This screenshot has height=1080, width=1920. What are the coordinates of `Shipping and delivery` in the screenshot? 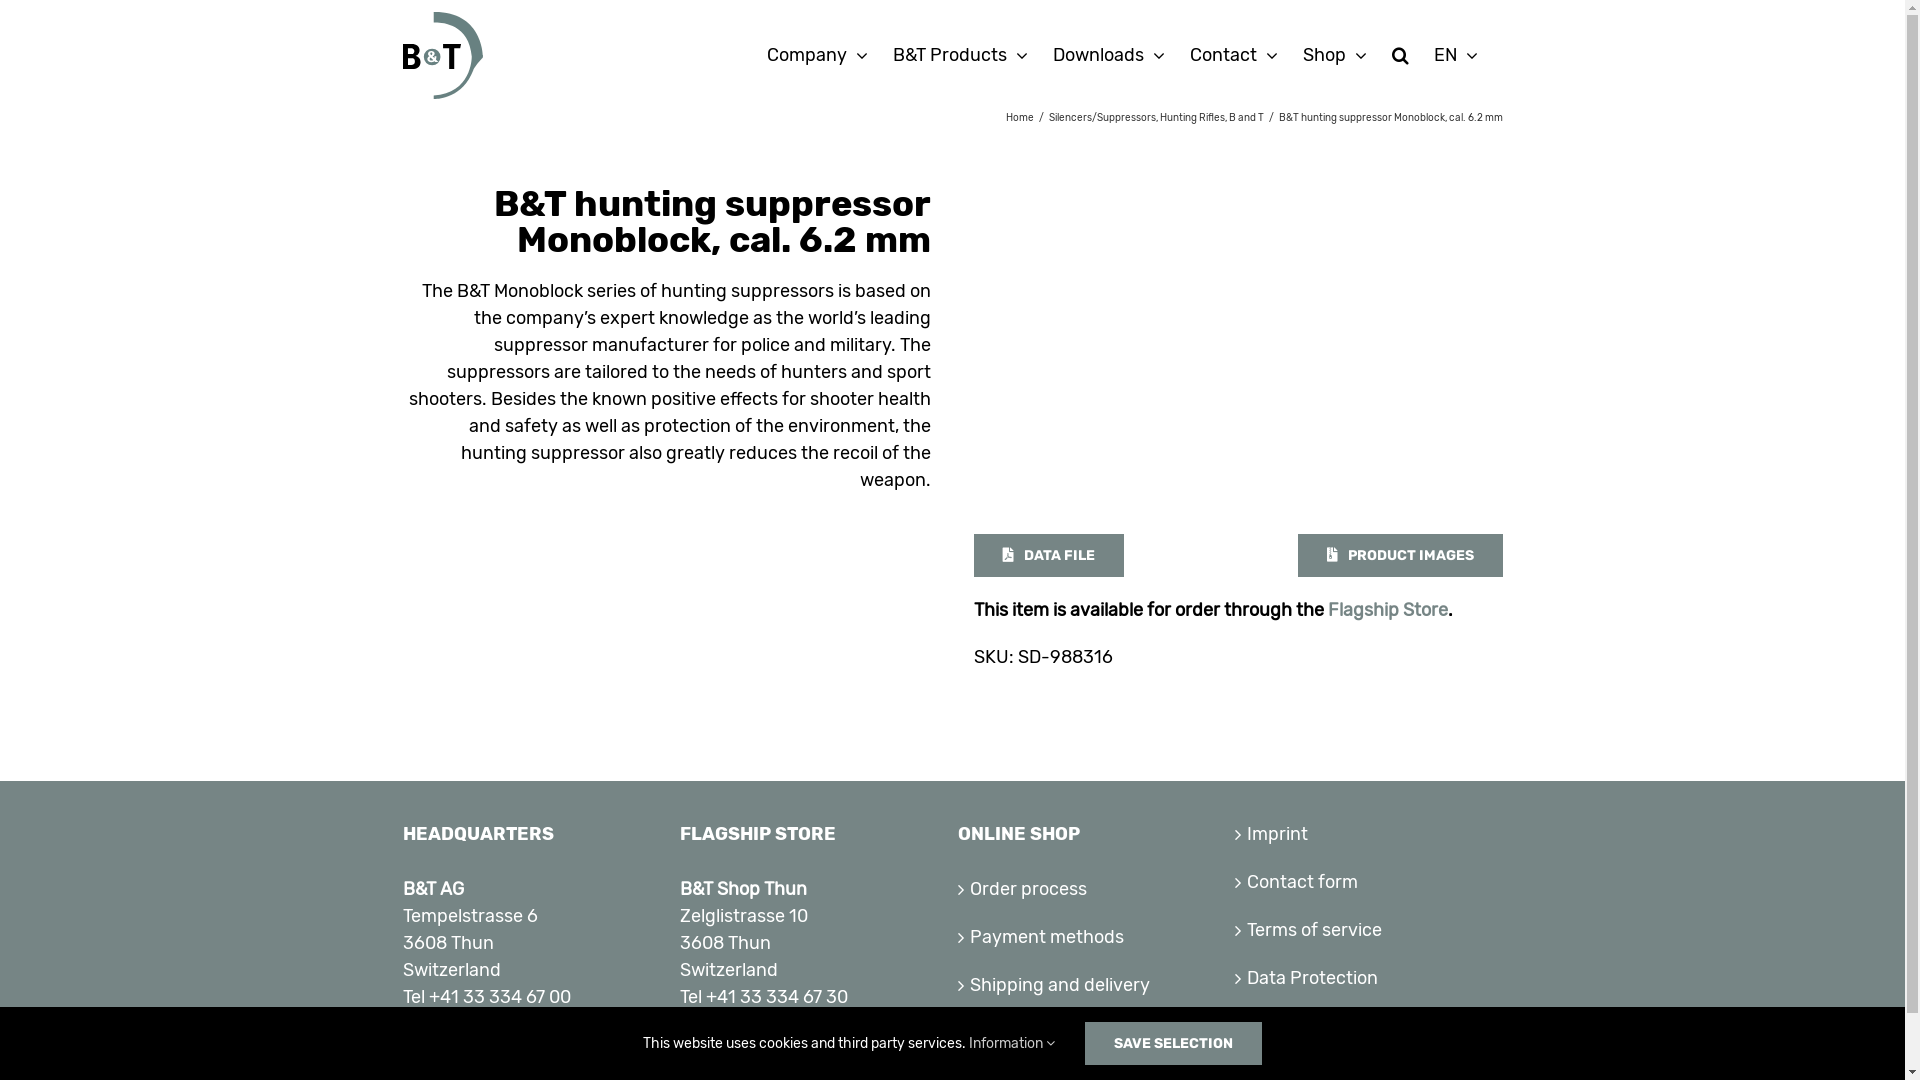 It's located at (1093, 986).